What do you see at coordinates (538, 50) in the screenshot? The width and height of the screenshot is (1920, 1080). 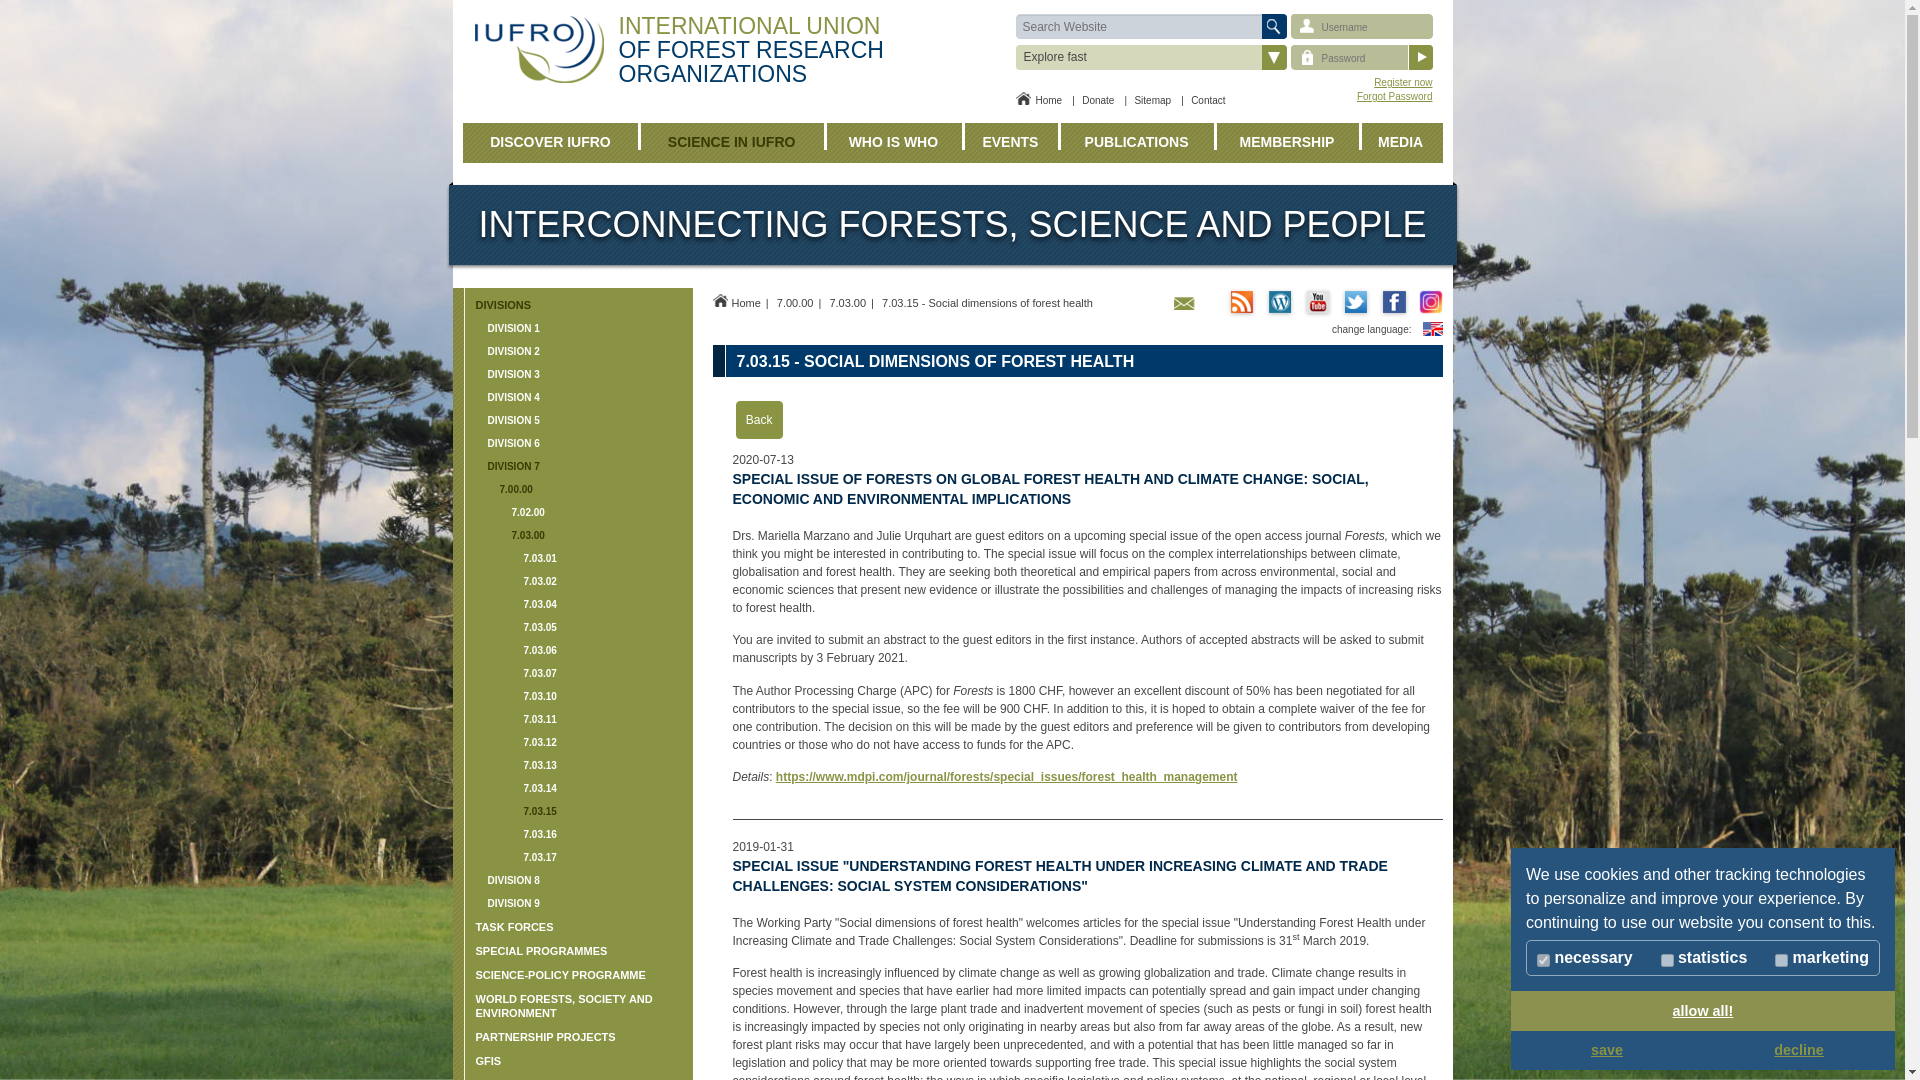 I see `IUFRO` at bounding box center [538, 50].